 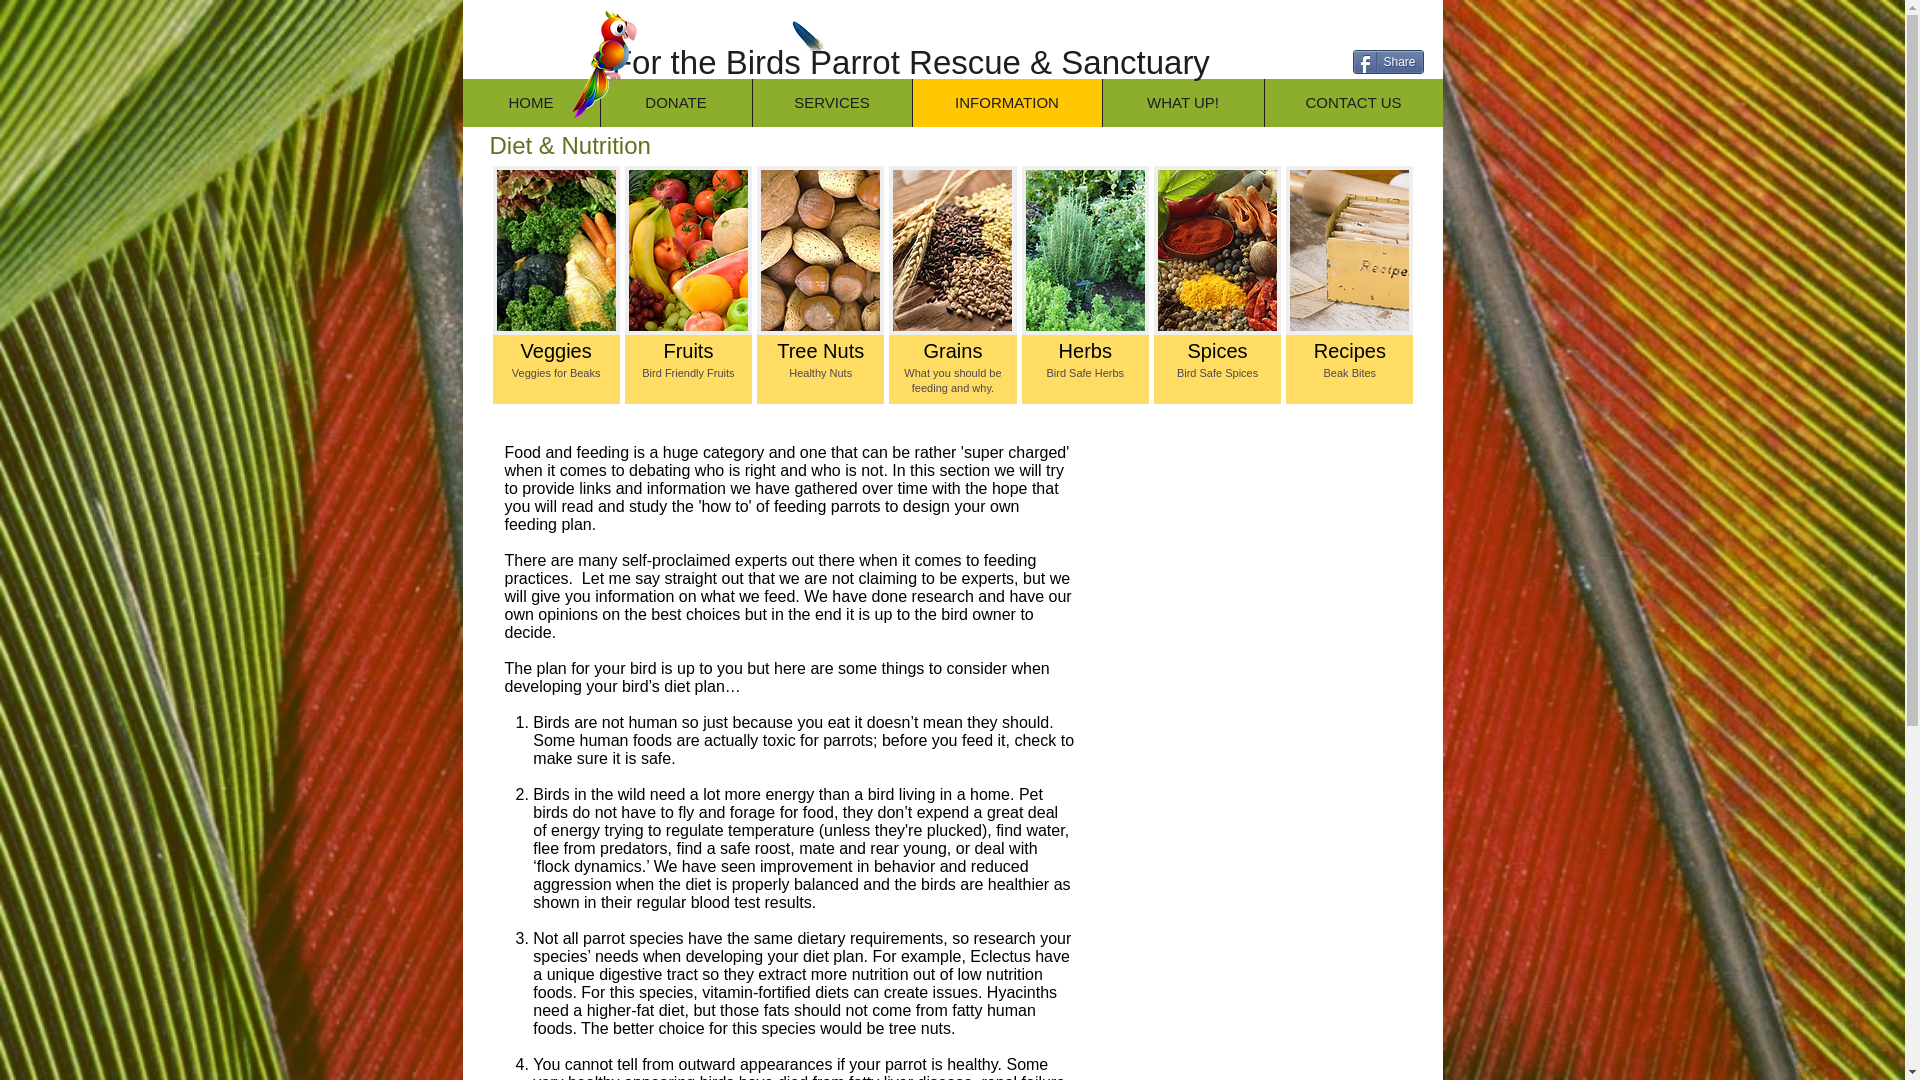 What do you see at coordinates (1386, 62) in the screenshot?
I see `Share` at bounding box center [1386, 62].